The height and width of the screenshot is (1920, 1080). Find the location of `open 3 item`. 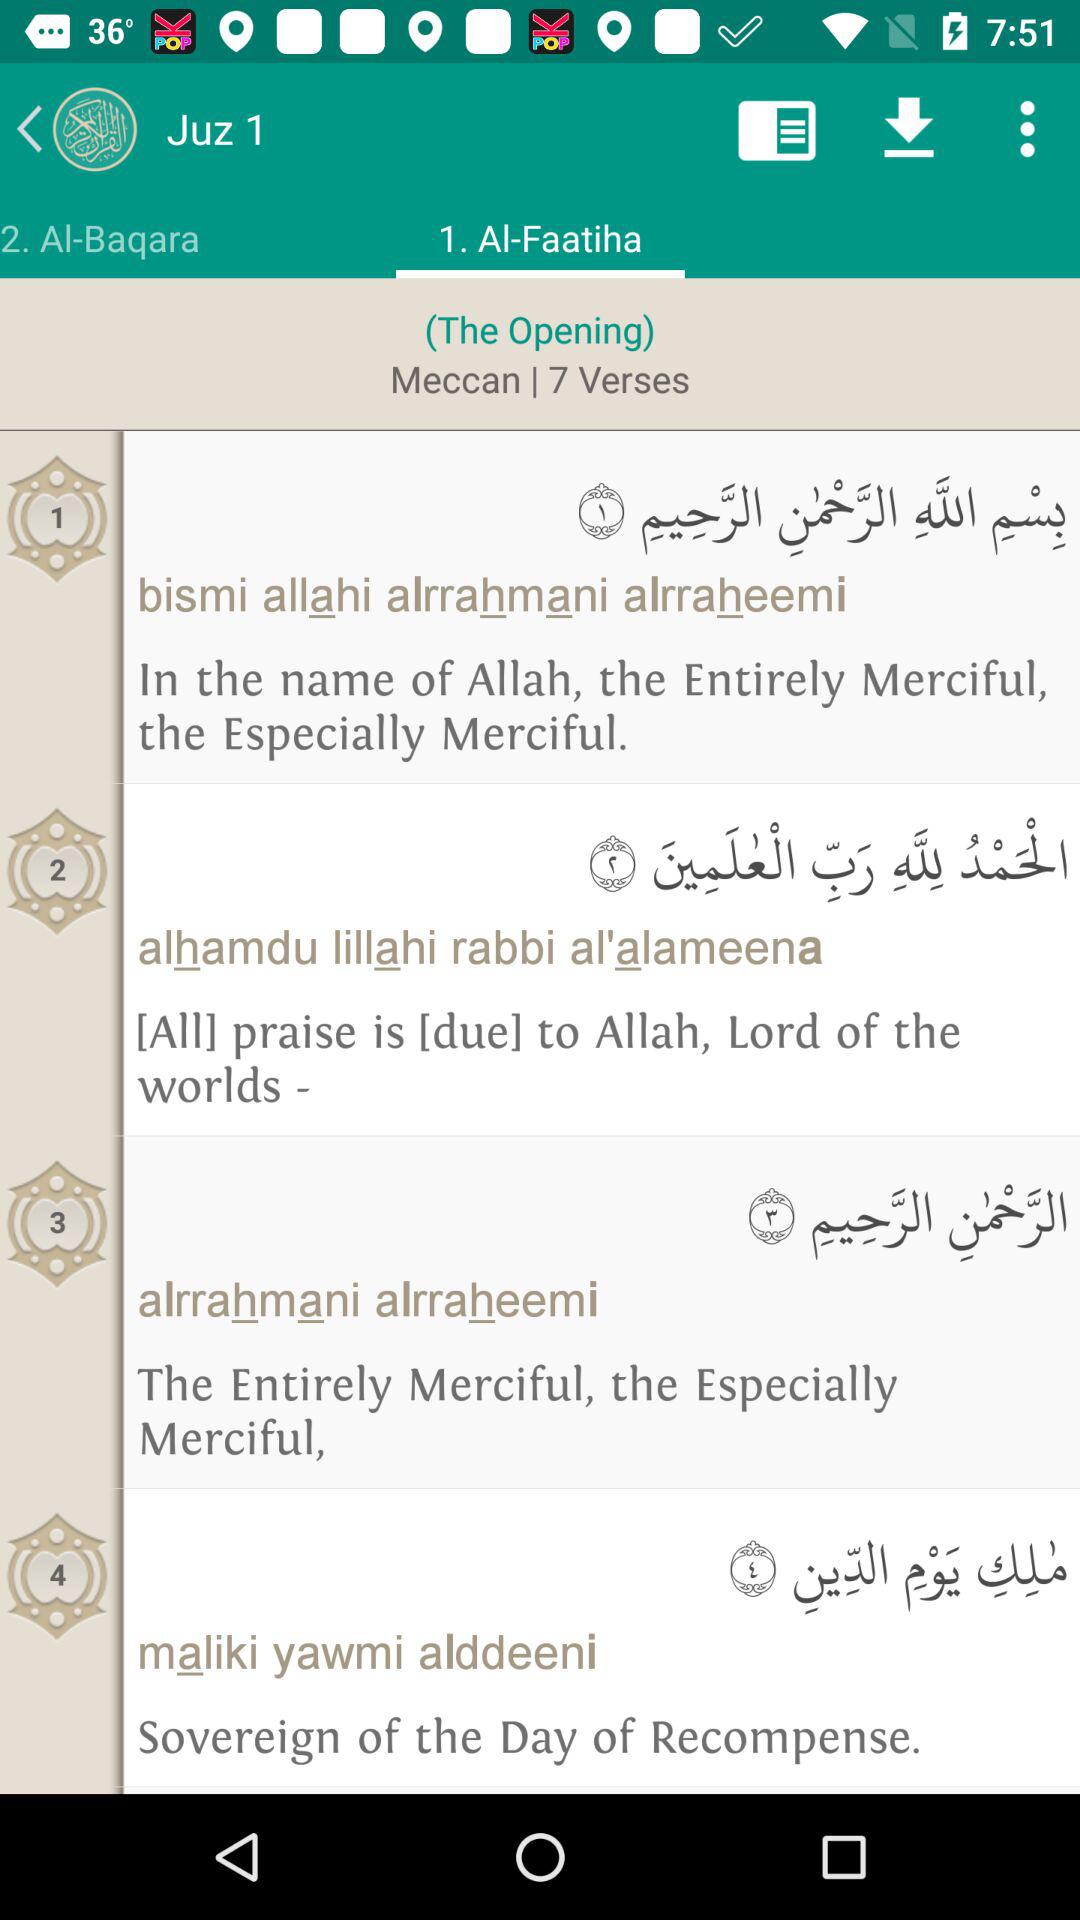

open 3 item is located at coordinates (58, 1224).